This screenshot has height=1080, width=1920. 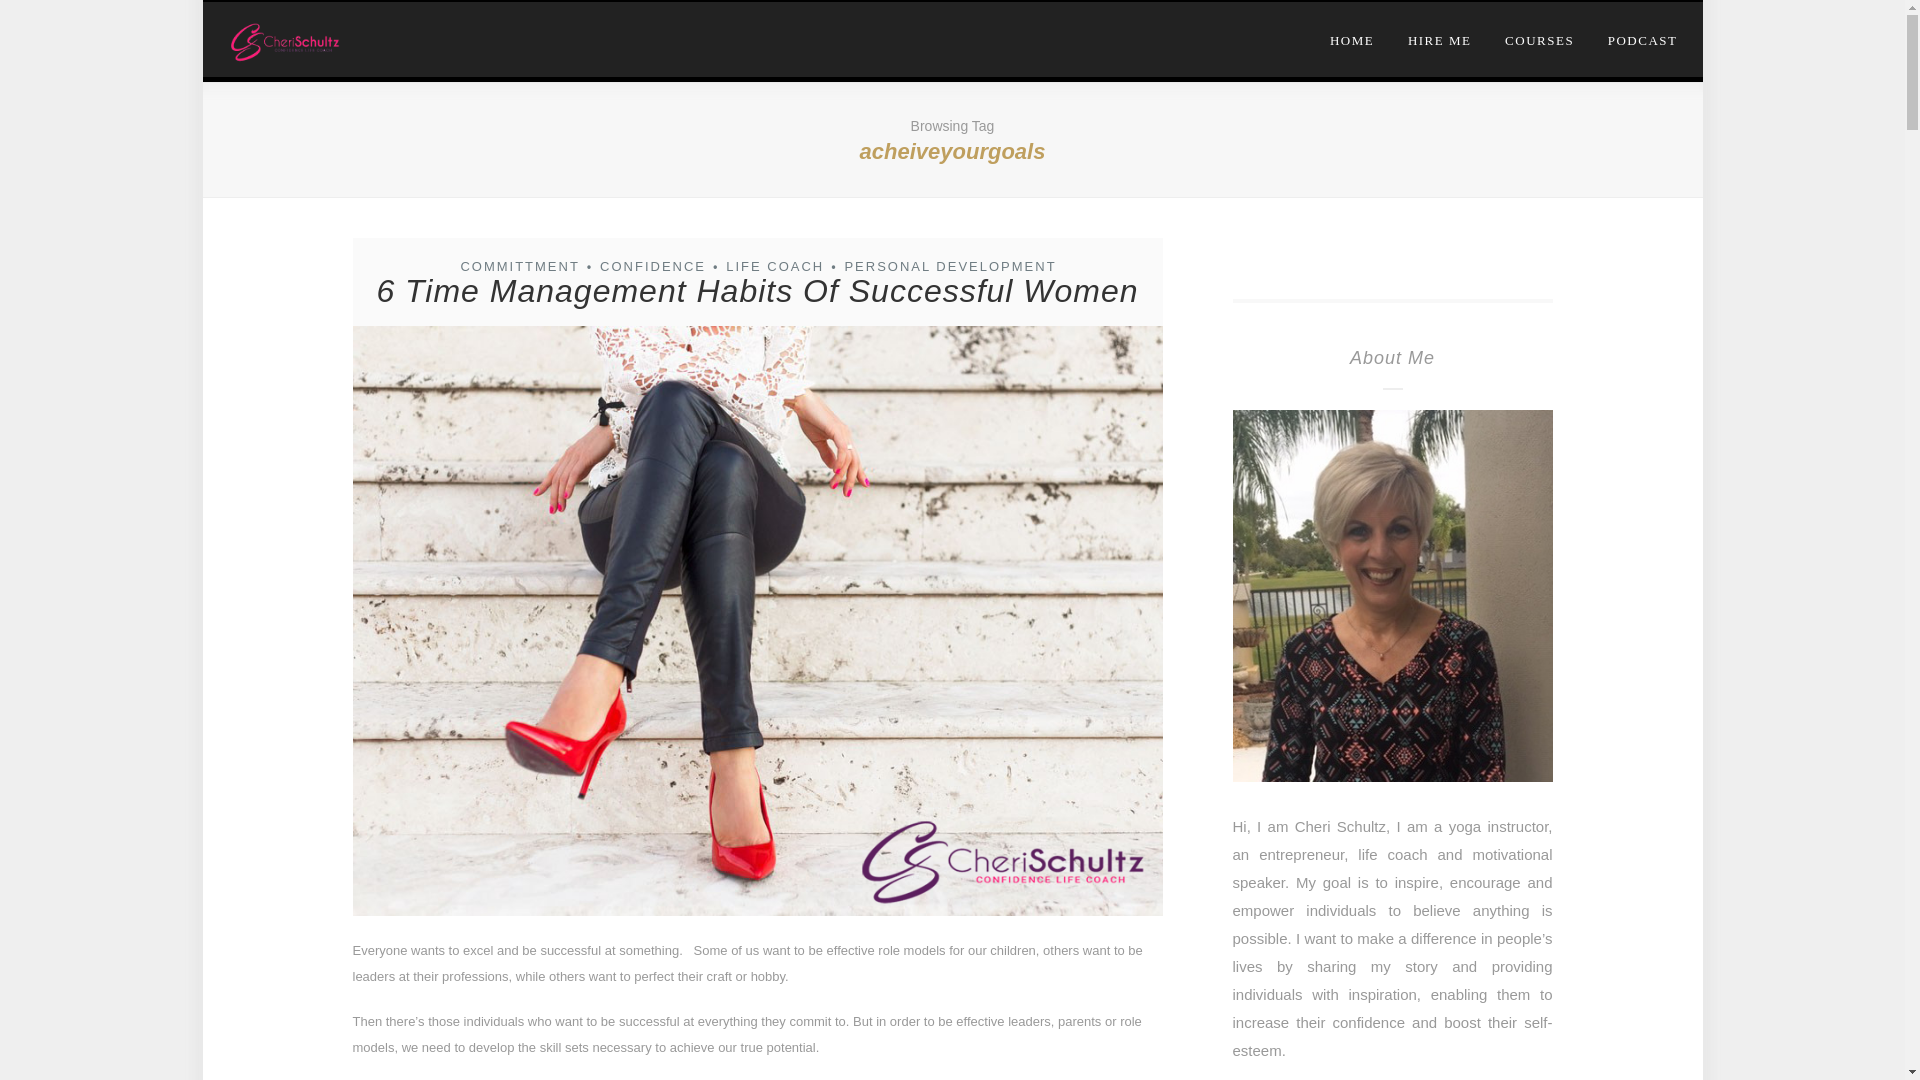 What do you see at coordinates (949, 266) in the screenshot?
I see `PERSONAL DEVELOPMENT` at bounding box center [949, 266].